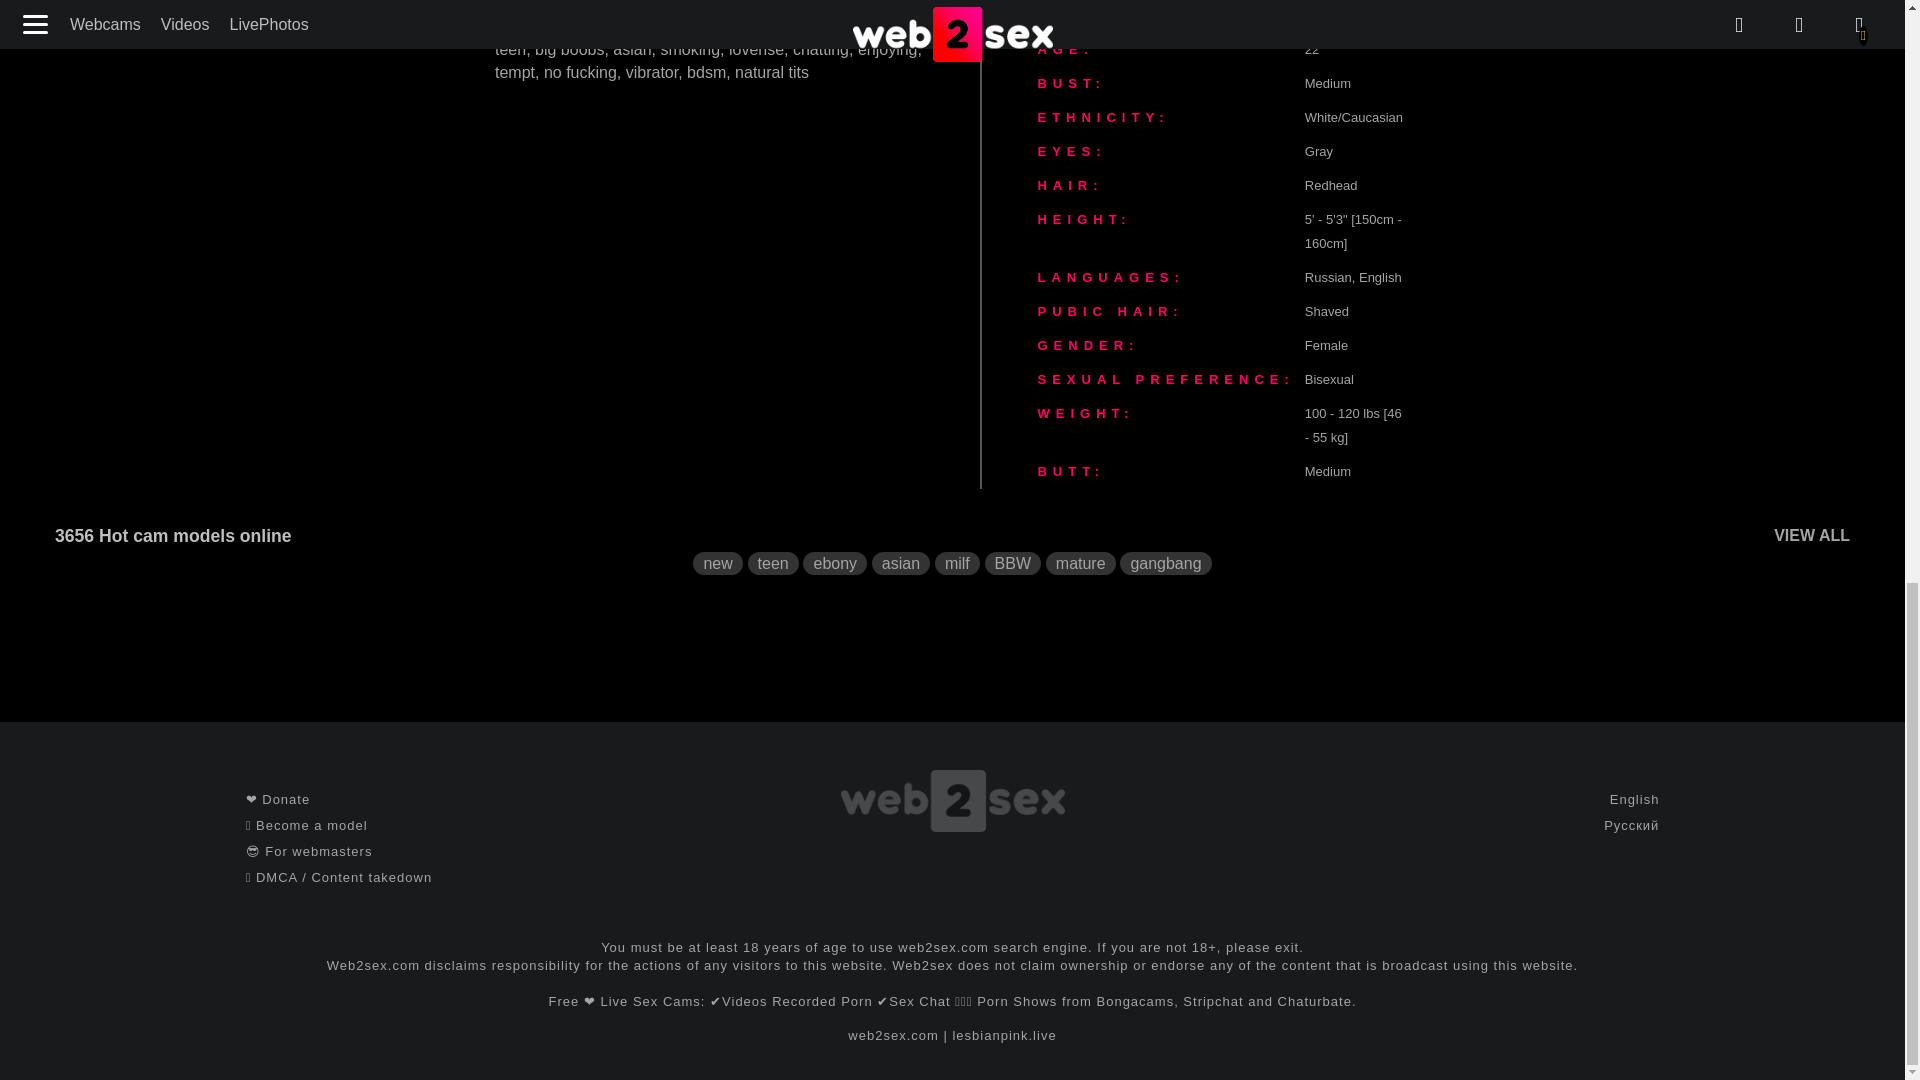  What do you see at coordinates (515, 72) in the screenshot?
I see `tempt` at bounding box center [515, 72].